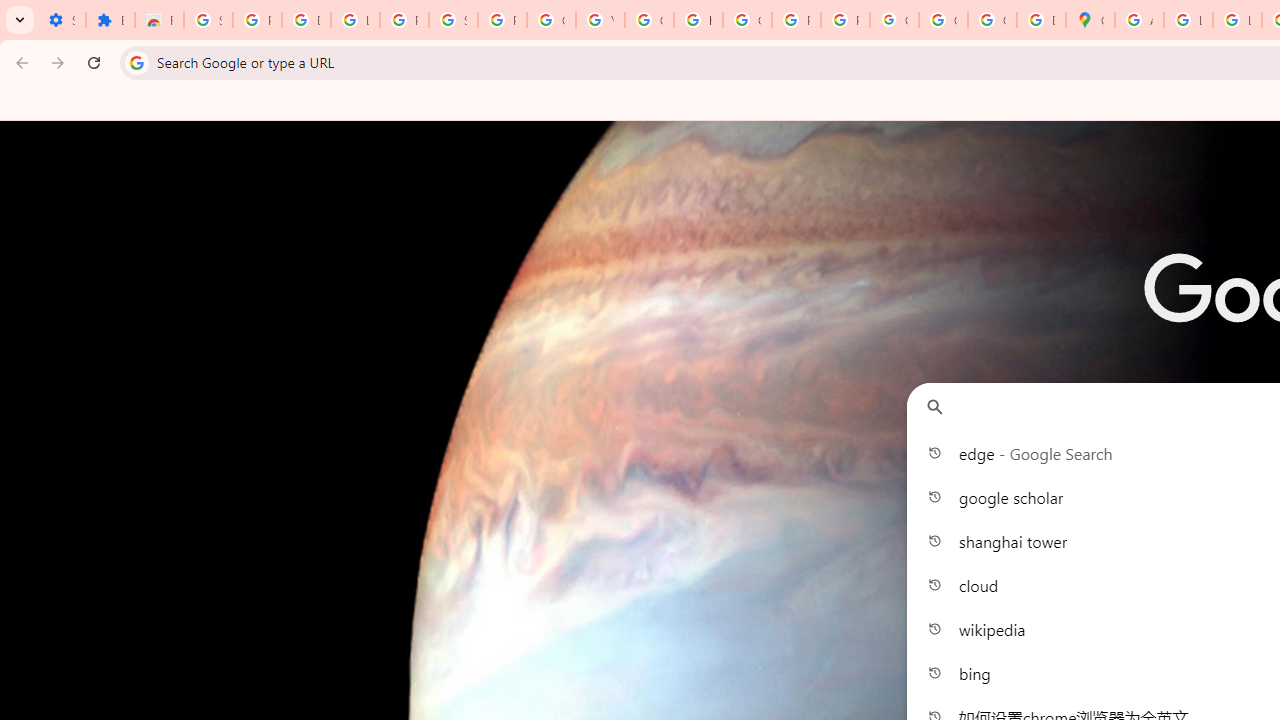  Describe the element at coordinates (110, 20) in the screenshot. I see `Extensions` at that location.